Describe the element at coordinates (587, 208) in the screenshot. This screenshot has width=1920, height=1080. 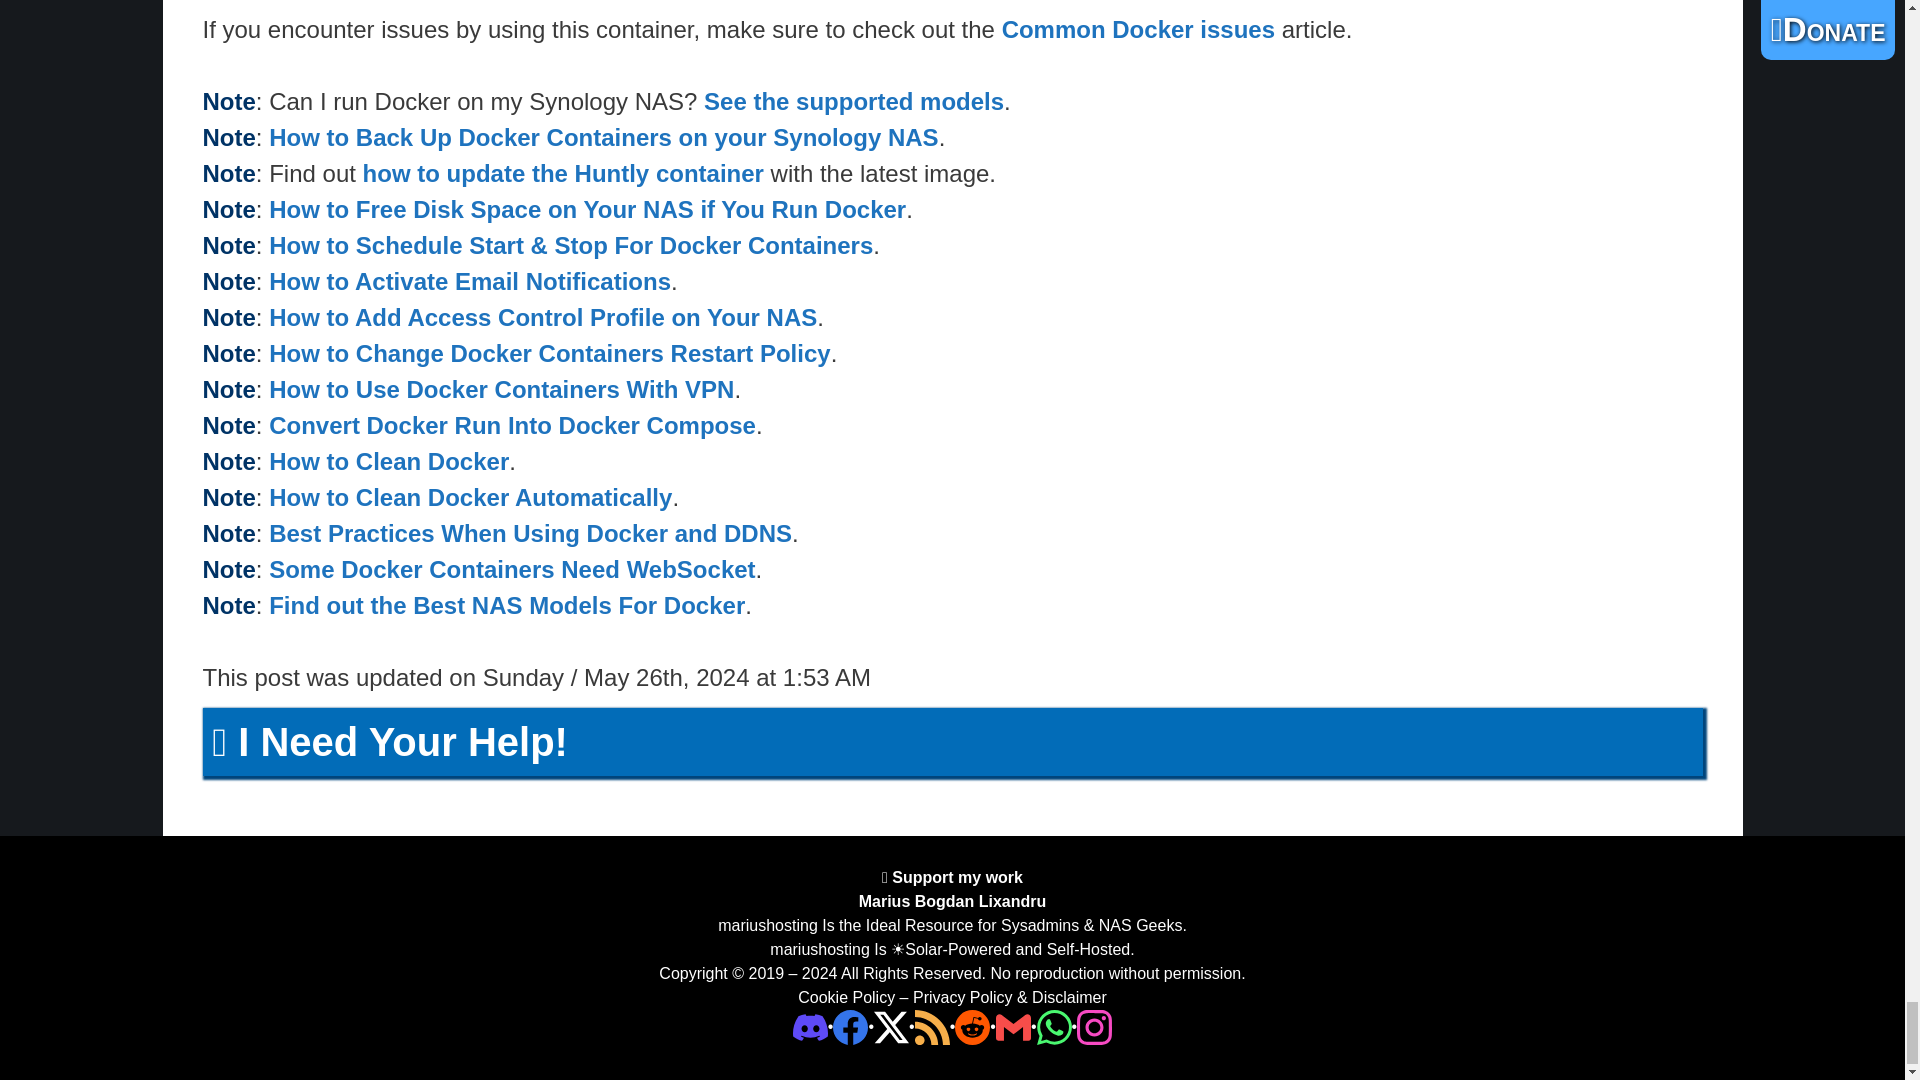
I see `How to Free Disk Space on Your NAS if You Run Docker` at that location.